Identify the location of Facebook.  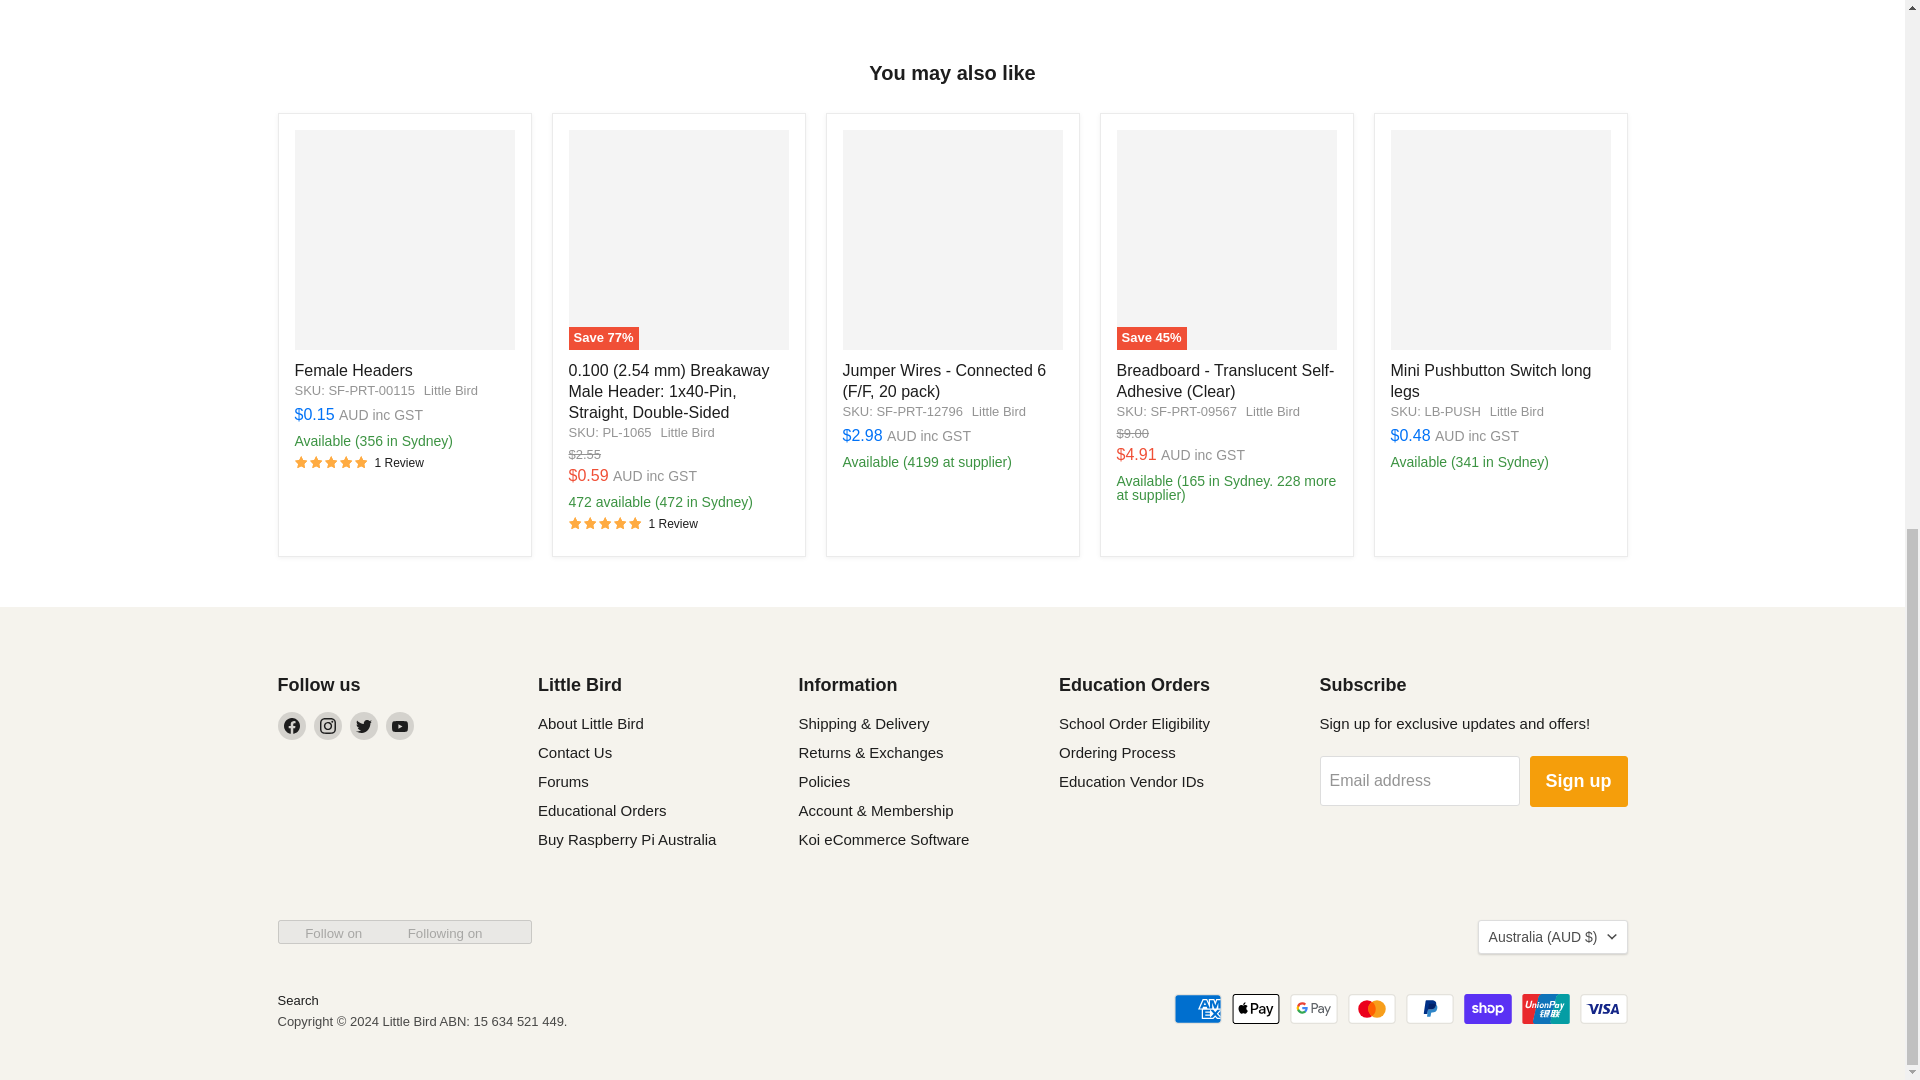
(292, 725).